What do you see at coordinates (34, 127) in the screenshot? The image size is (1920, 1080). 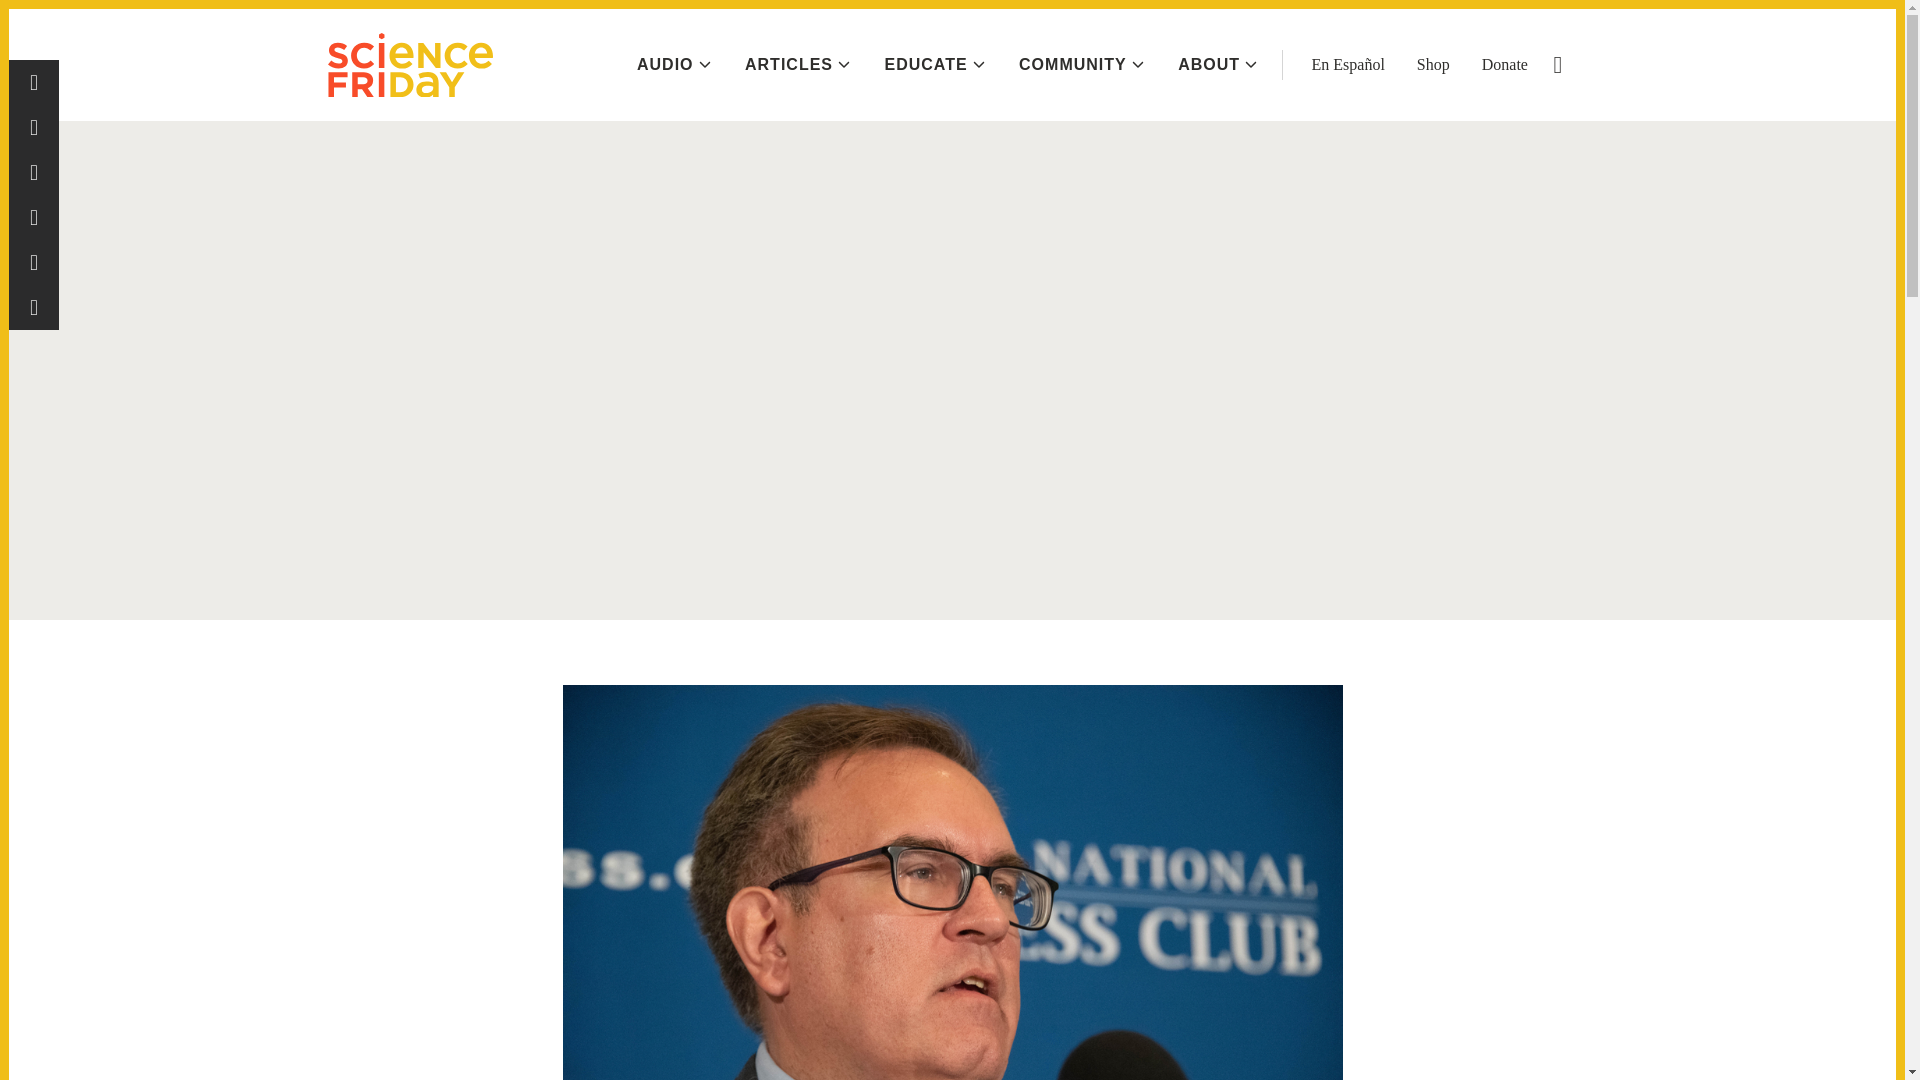 I see `Threads` at bounding box center [34, 127].